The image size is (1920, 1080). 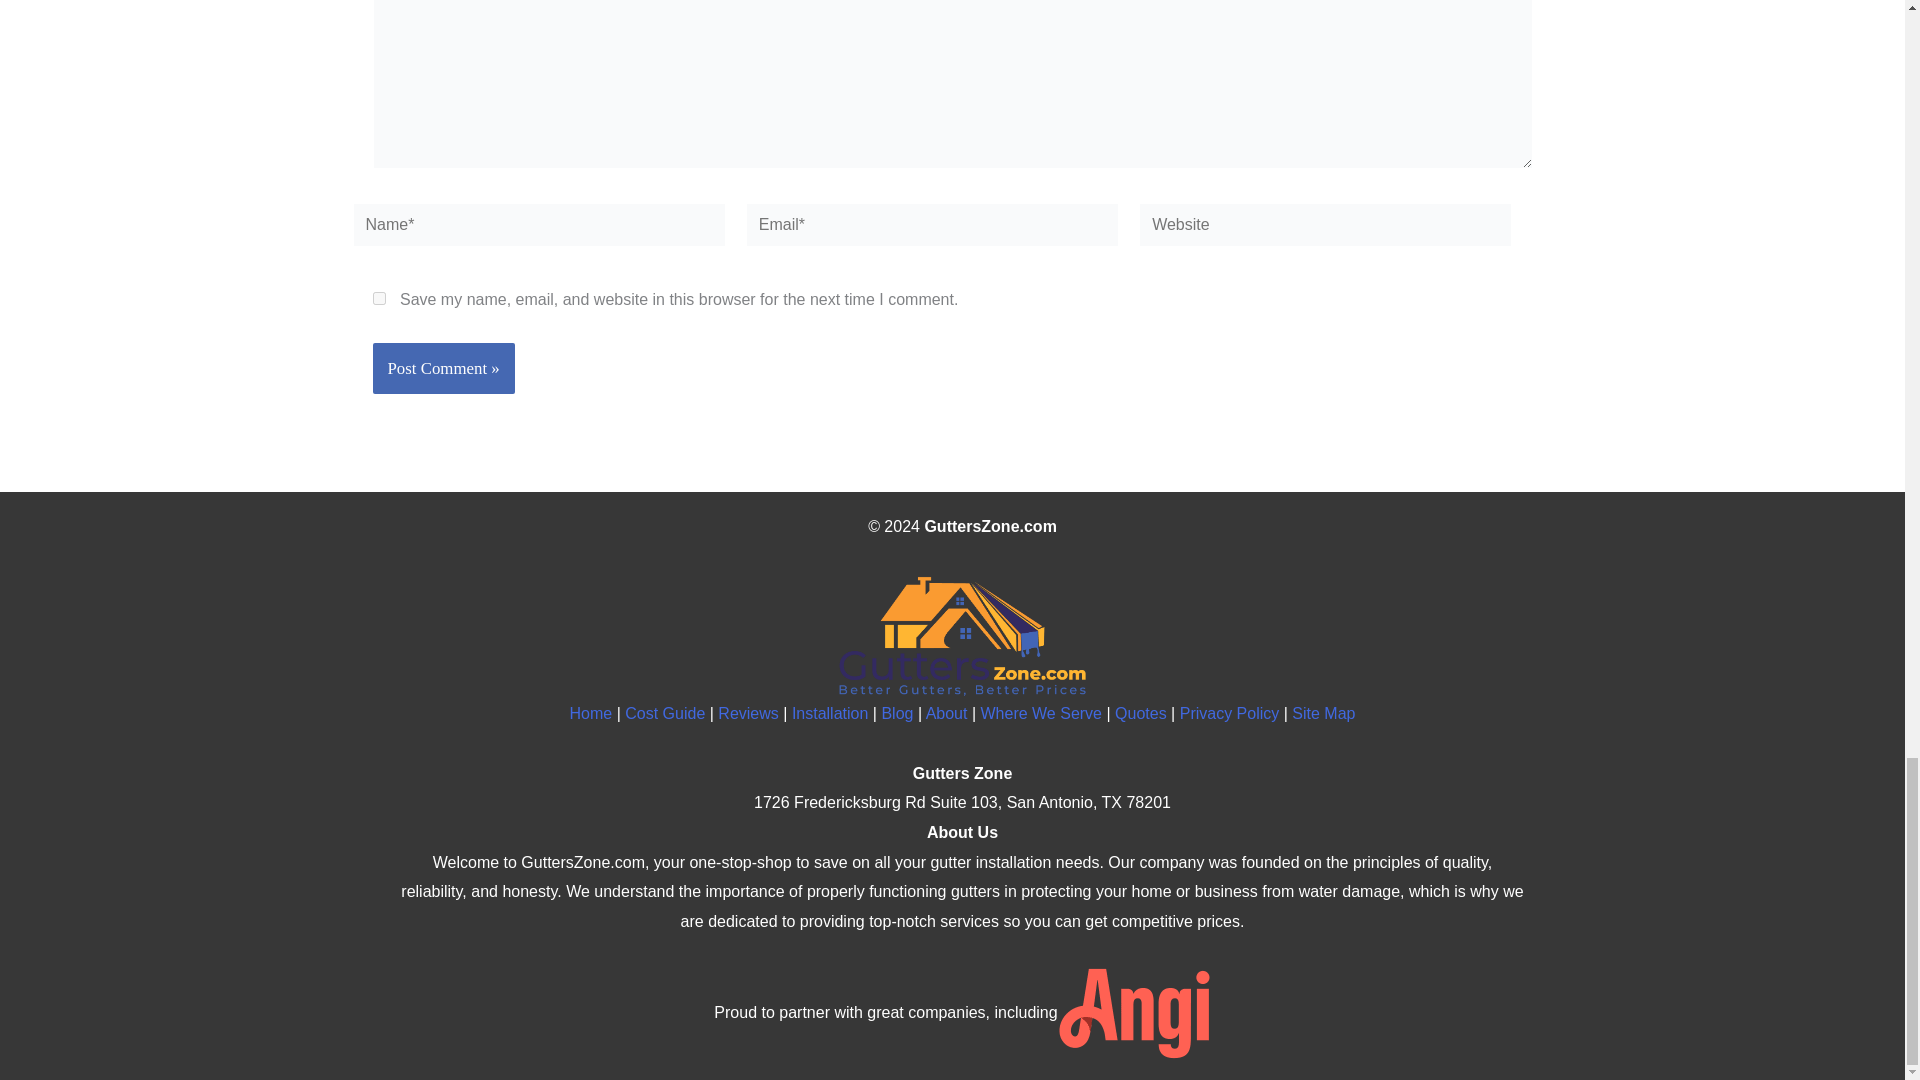 I want to click on Quotes, so click(x=1141, y=714).